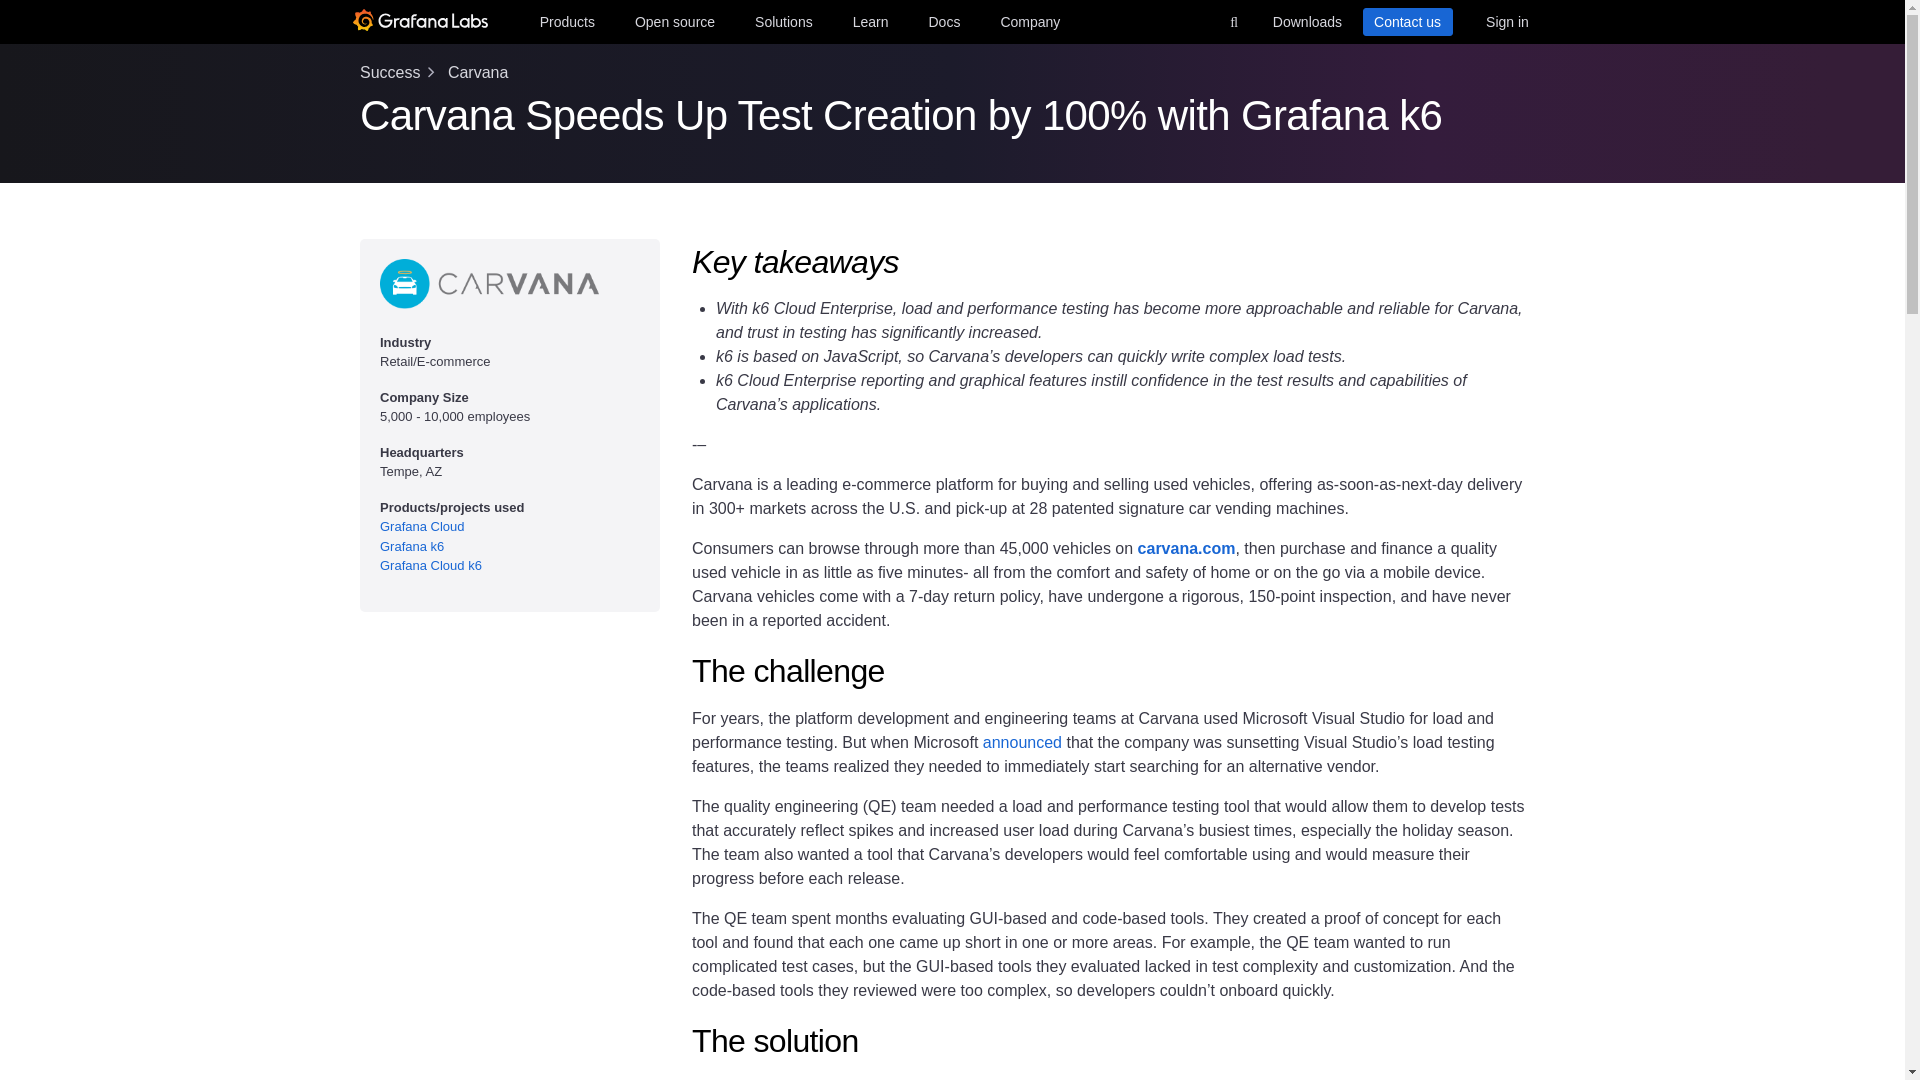 The image size is (1920, 1080). What do you see at coordinates (943, 21) in the screenshot?
I see `Docs` at bounding box center [943, 21].